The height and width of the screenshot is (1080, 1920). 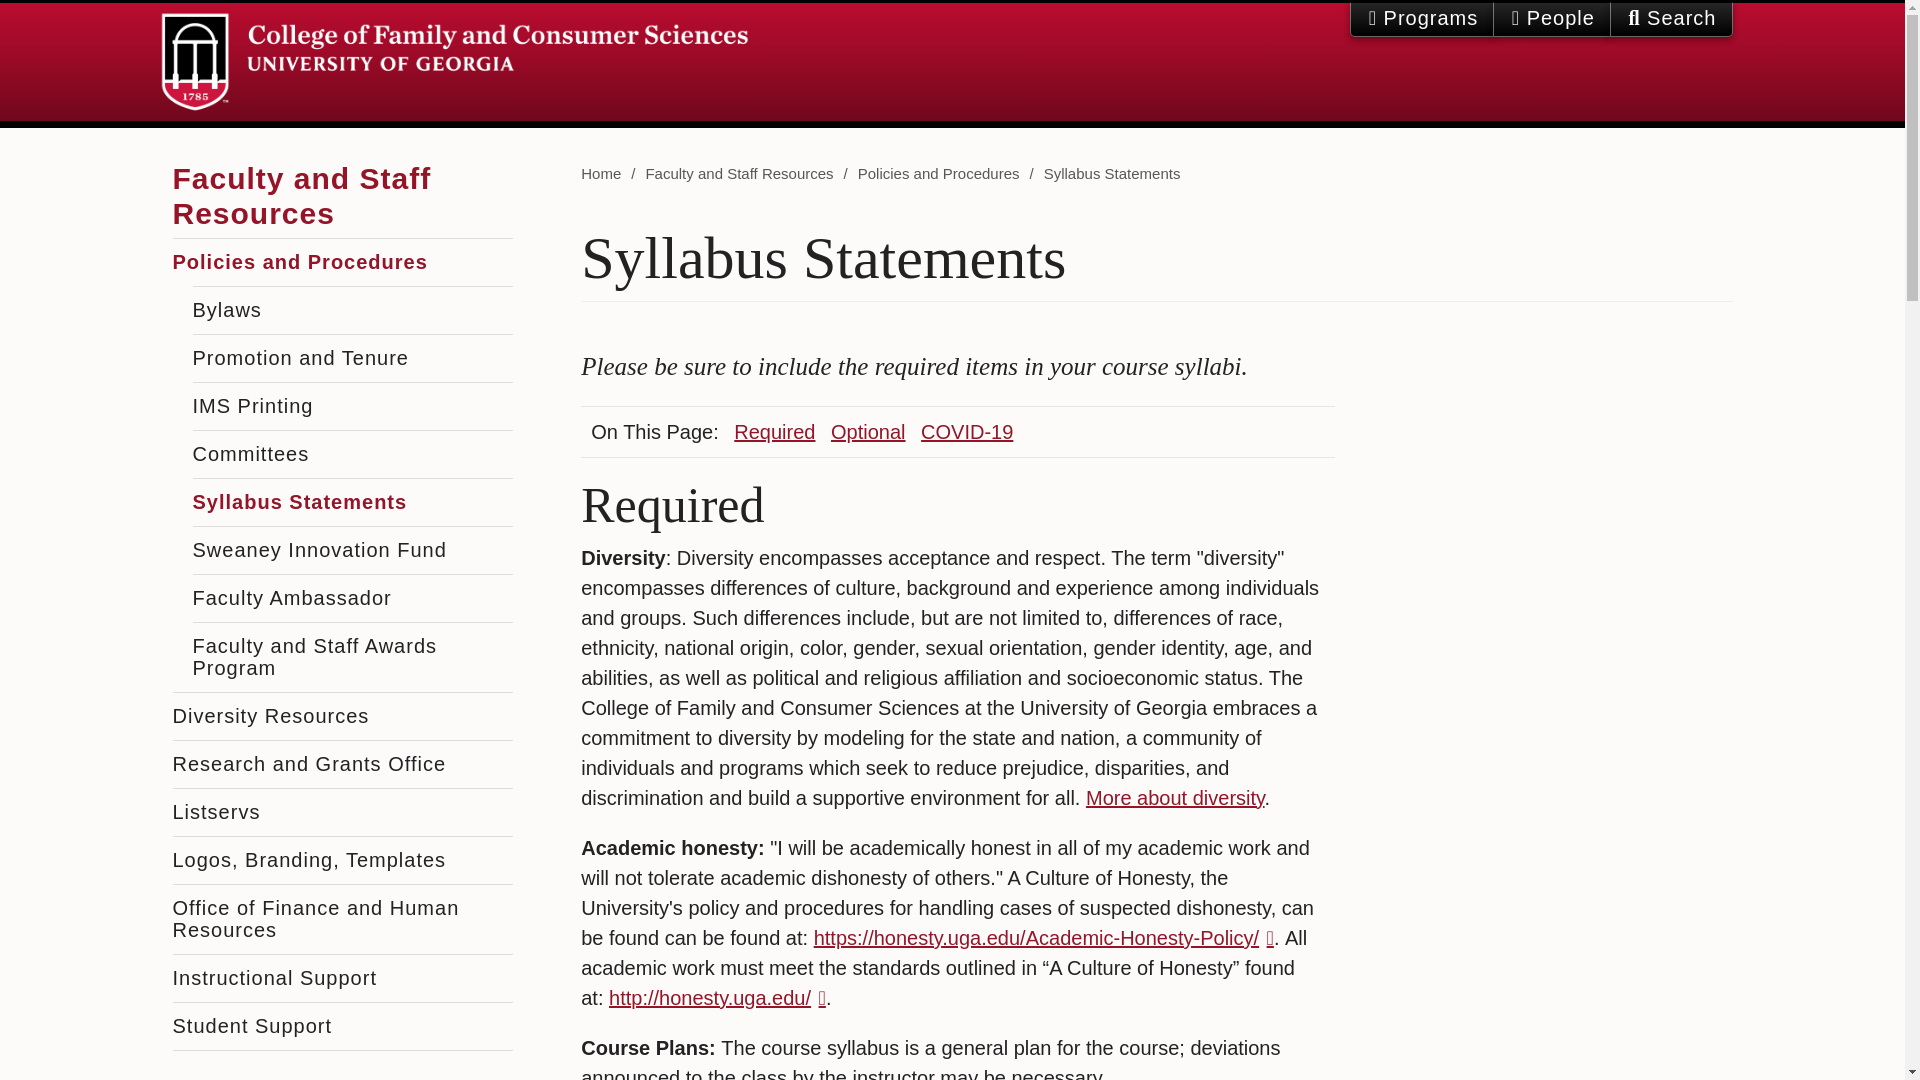 What do you see at coordinates (352, 658) in the screenshot?
I see `Faculty and Staff Awards Program` at bounding box center [352, 658].